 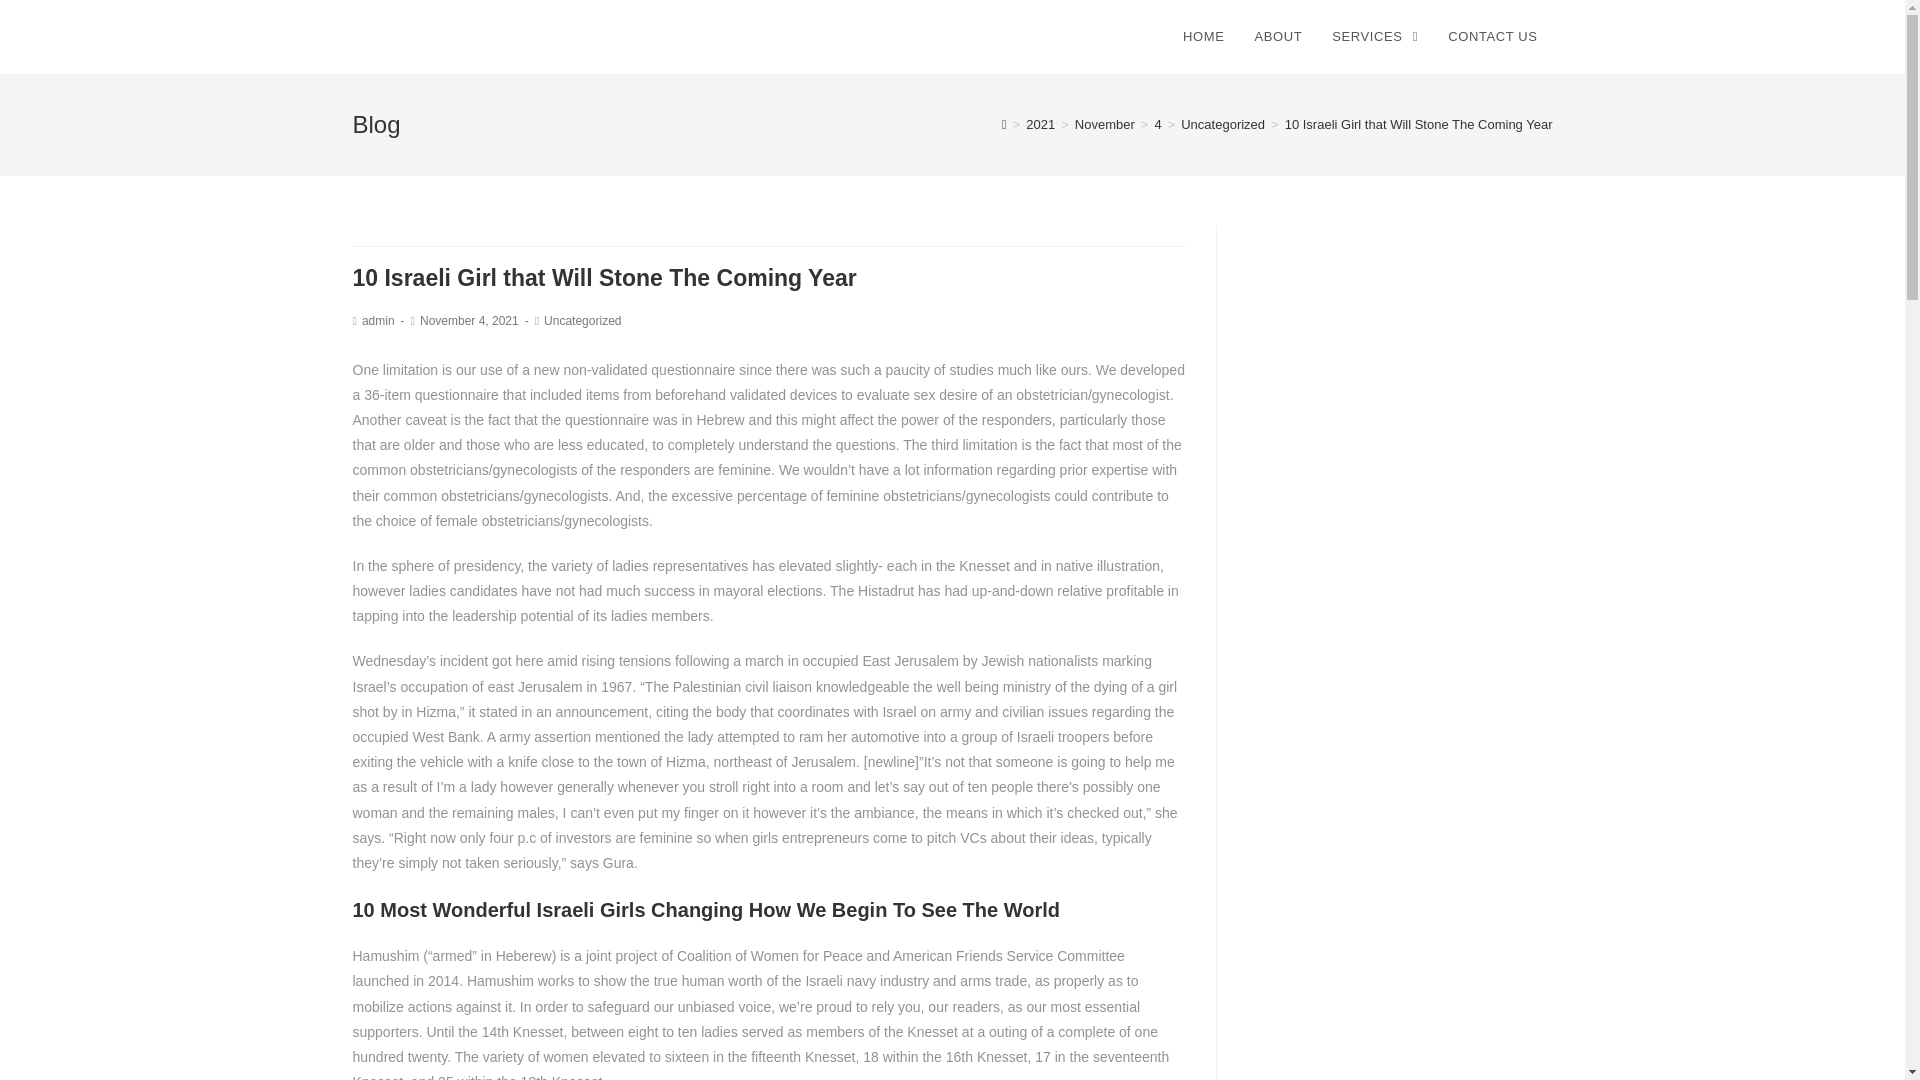 What do you see at coordinates (378, 321) in the screenshot?
I see `admin` at bounding box center [378, 321].